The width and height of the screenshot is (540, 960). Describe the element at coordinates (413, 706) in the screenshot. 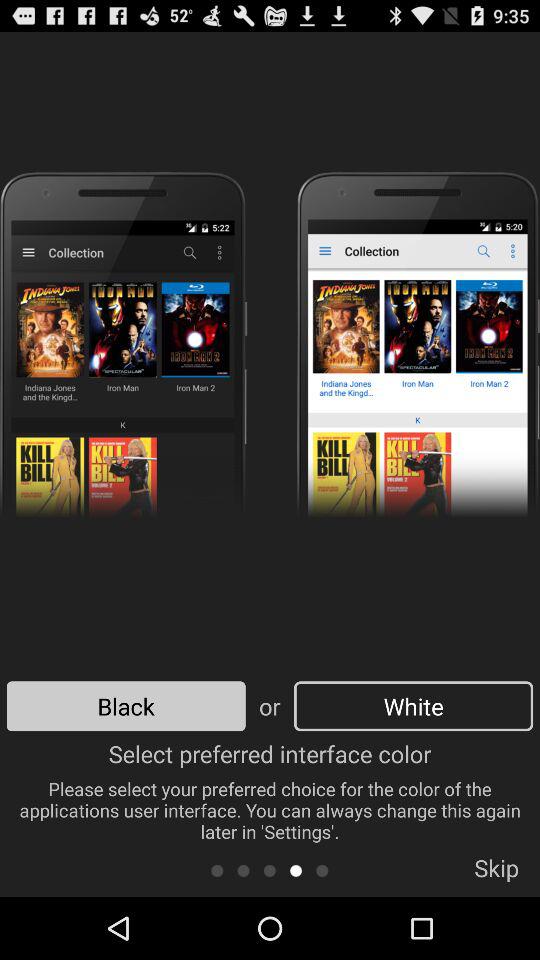

I see `turn on icon to the right of the or` at that location.